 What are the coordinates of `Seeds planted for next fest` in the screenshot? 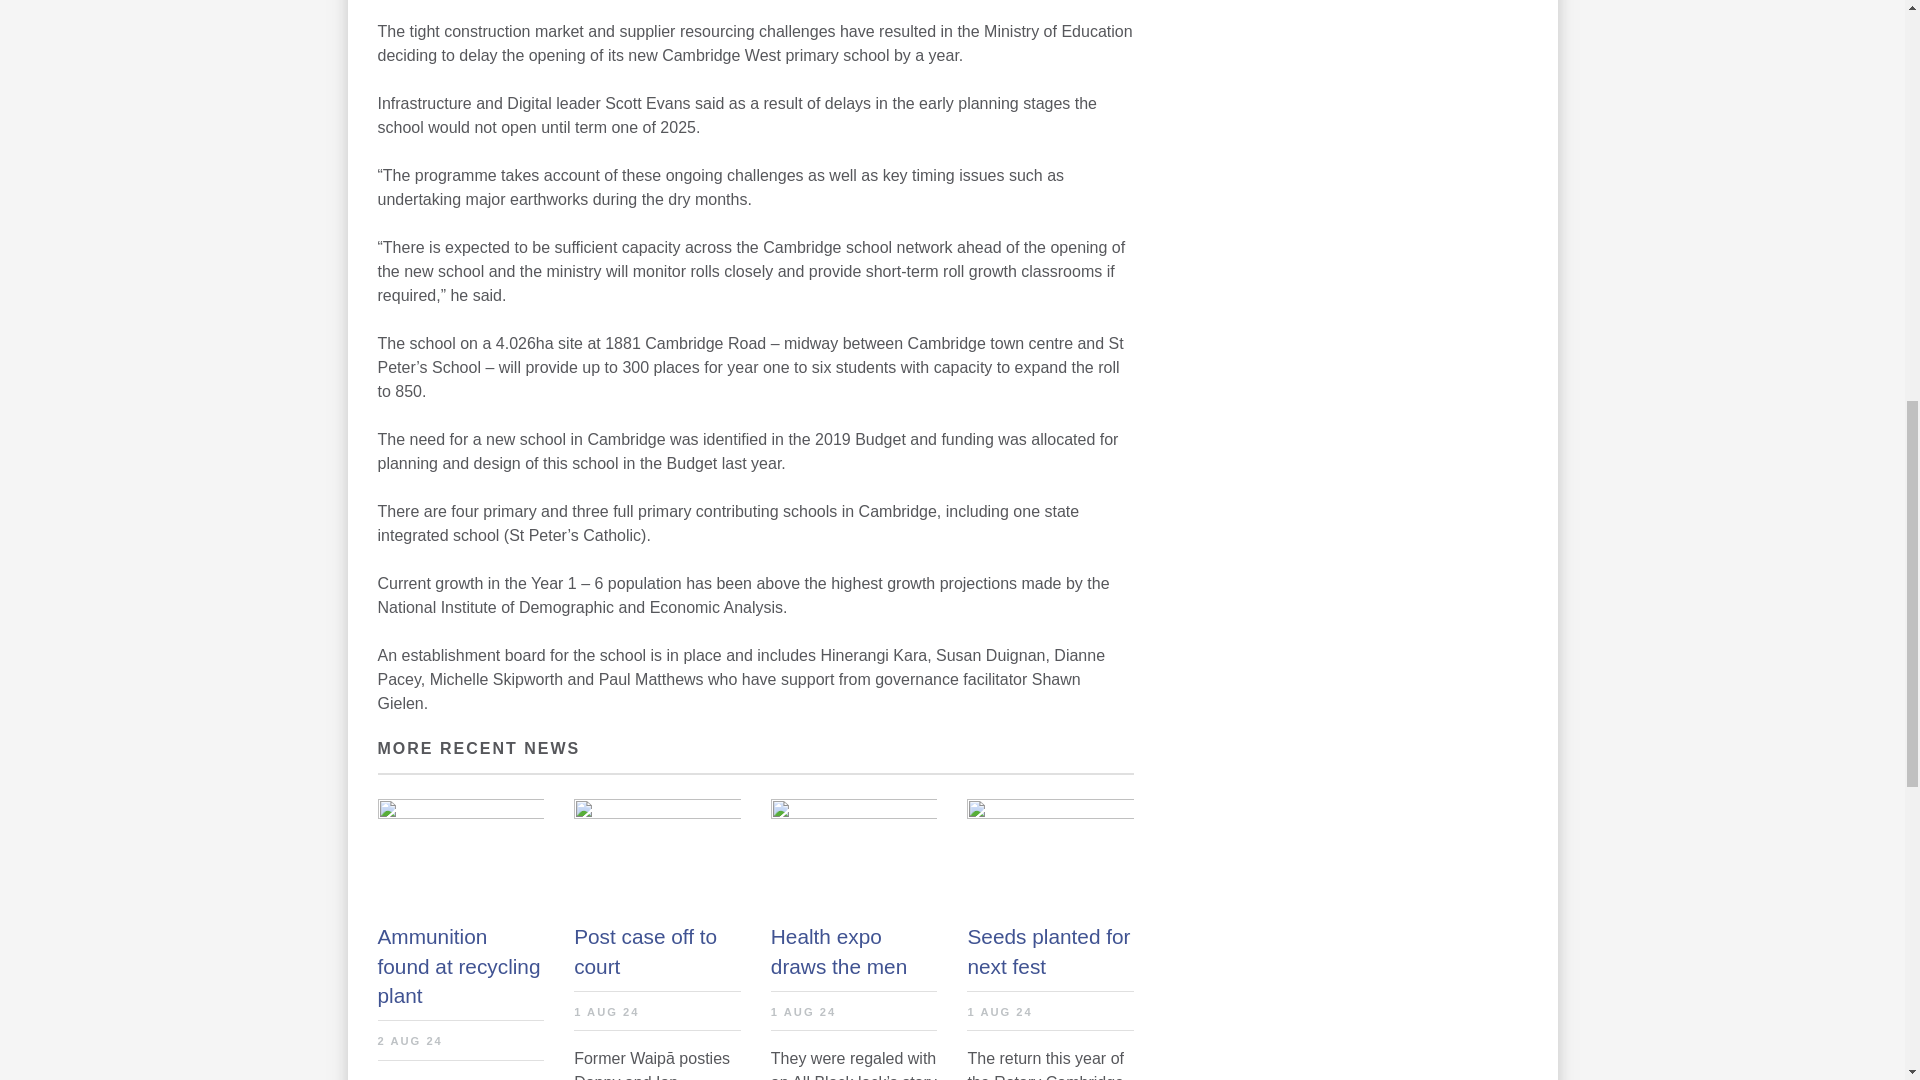 It's located at (1050, 950).